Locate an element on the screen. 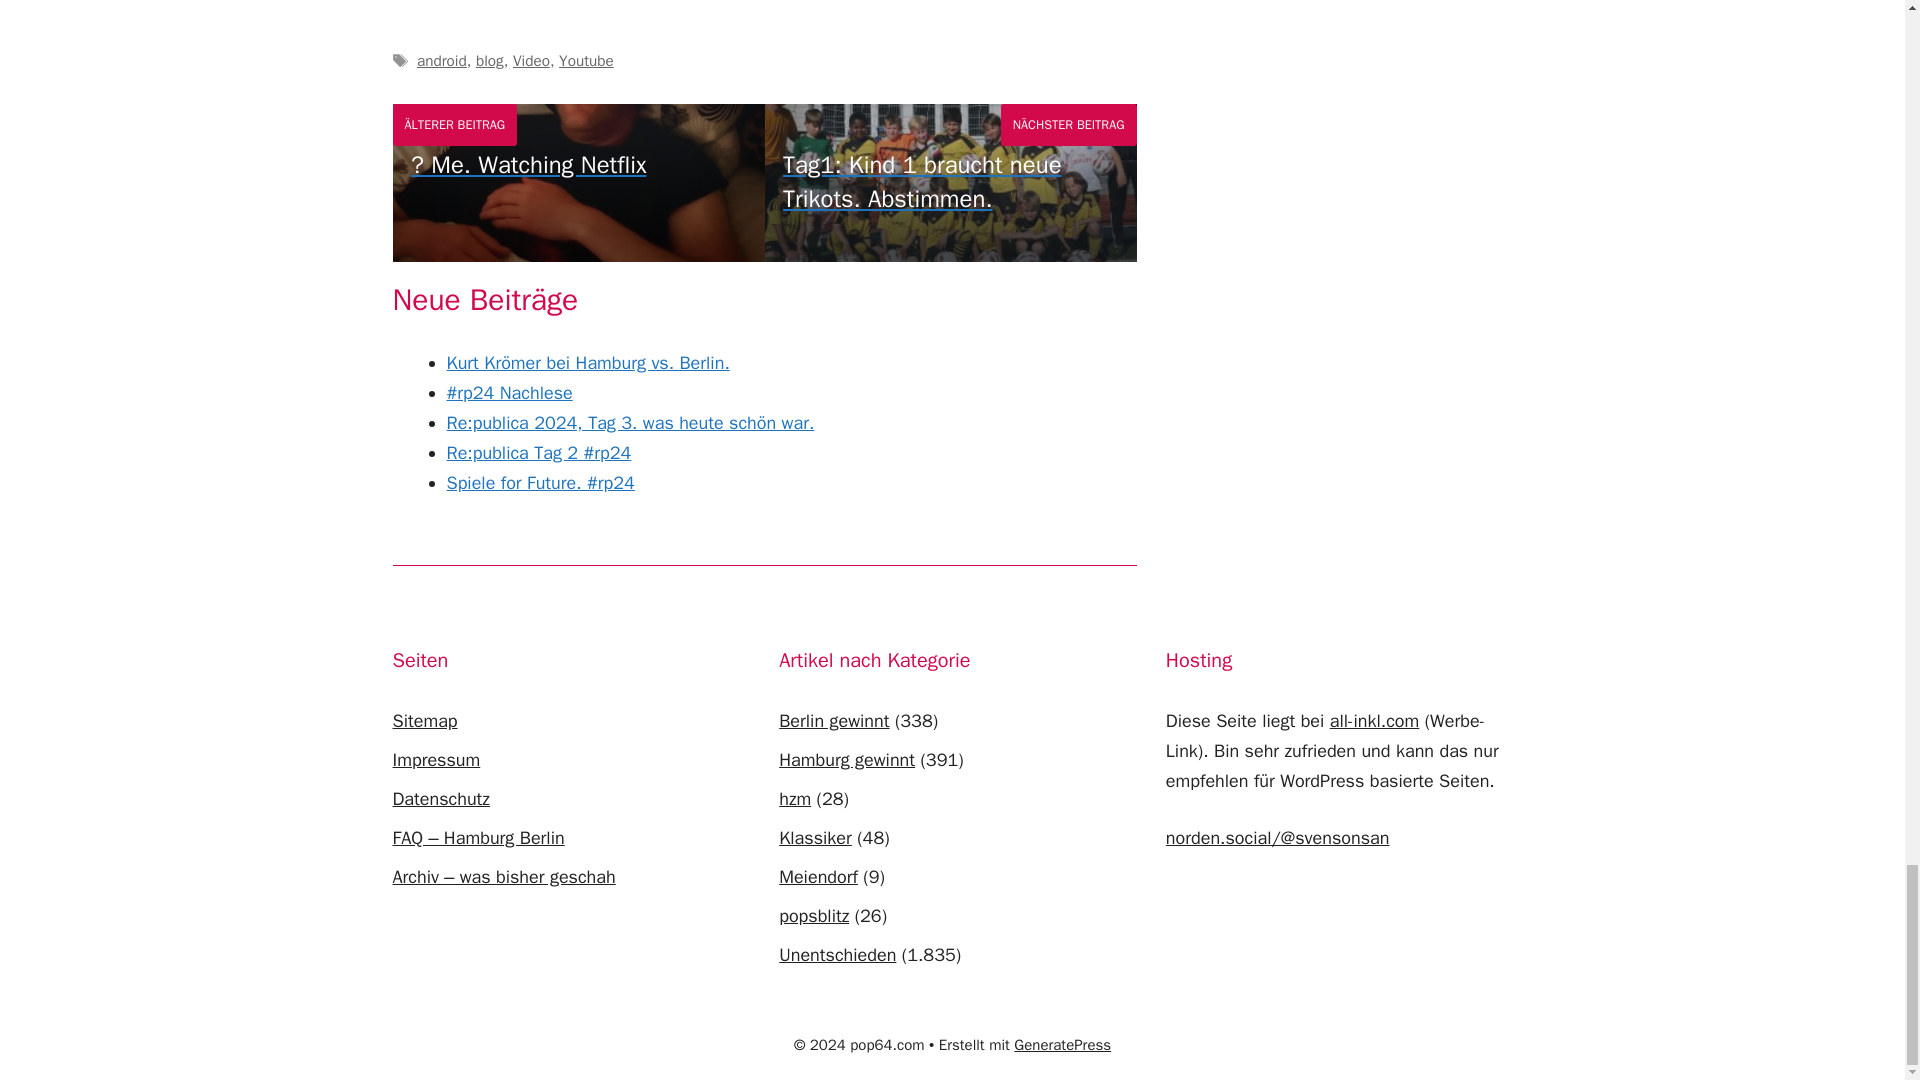  blog is located at coordinates (490, 60).